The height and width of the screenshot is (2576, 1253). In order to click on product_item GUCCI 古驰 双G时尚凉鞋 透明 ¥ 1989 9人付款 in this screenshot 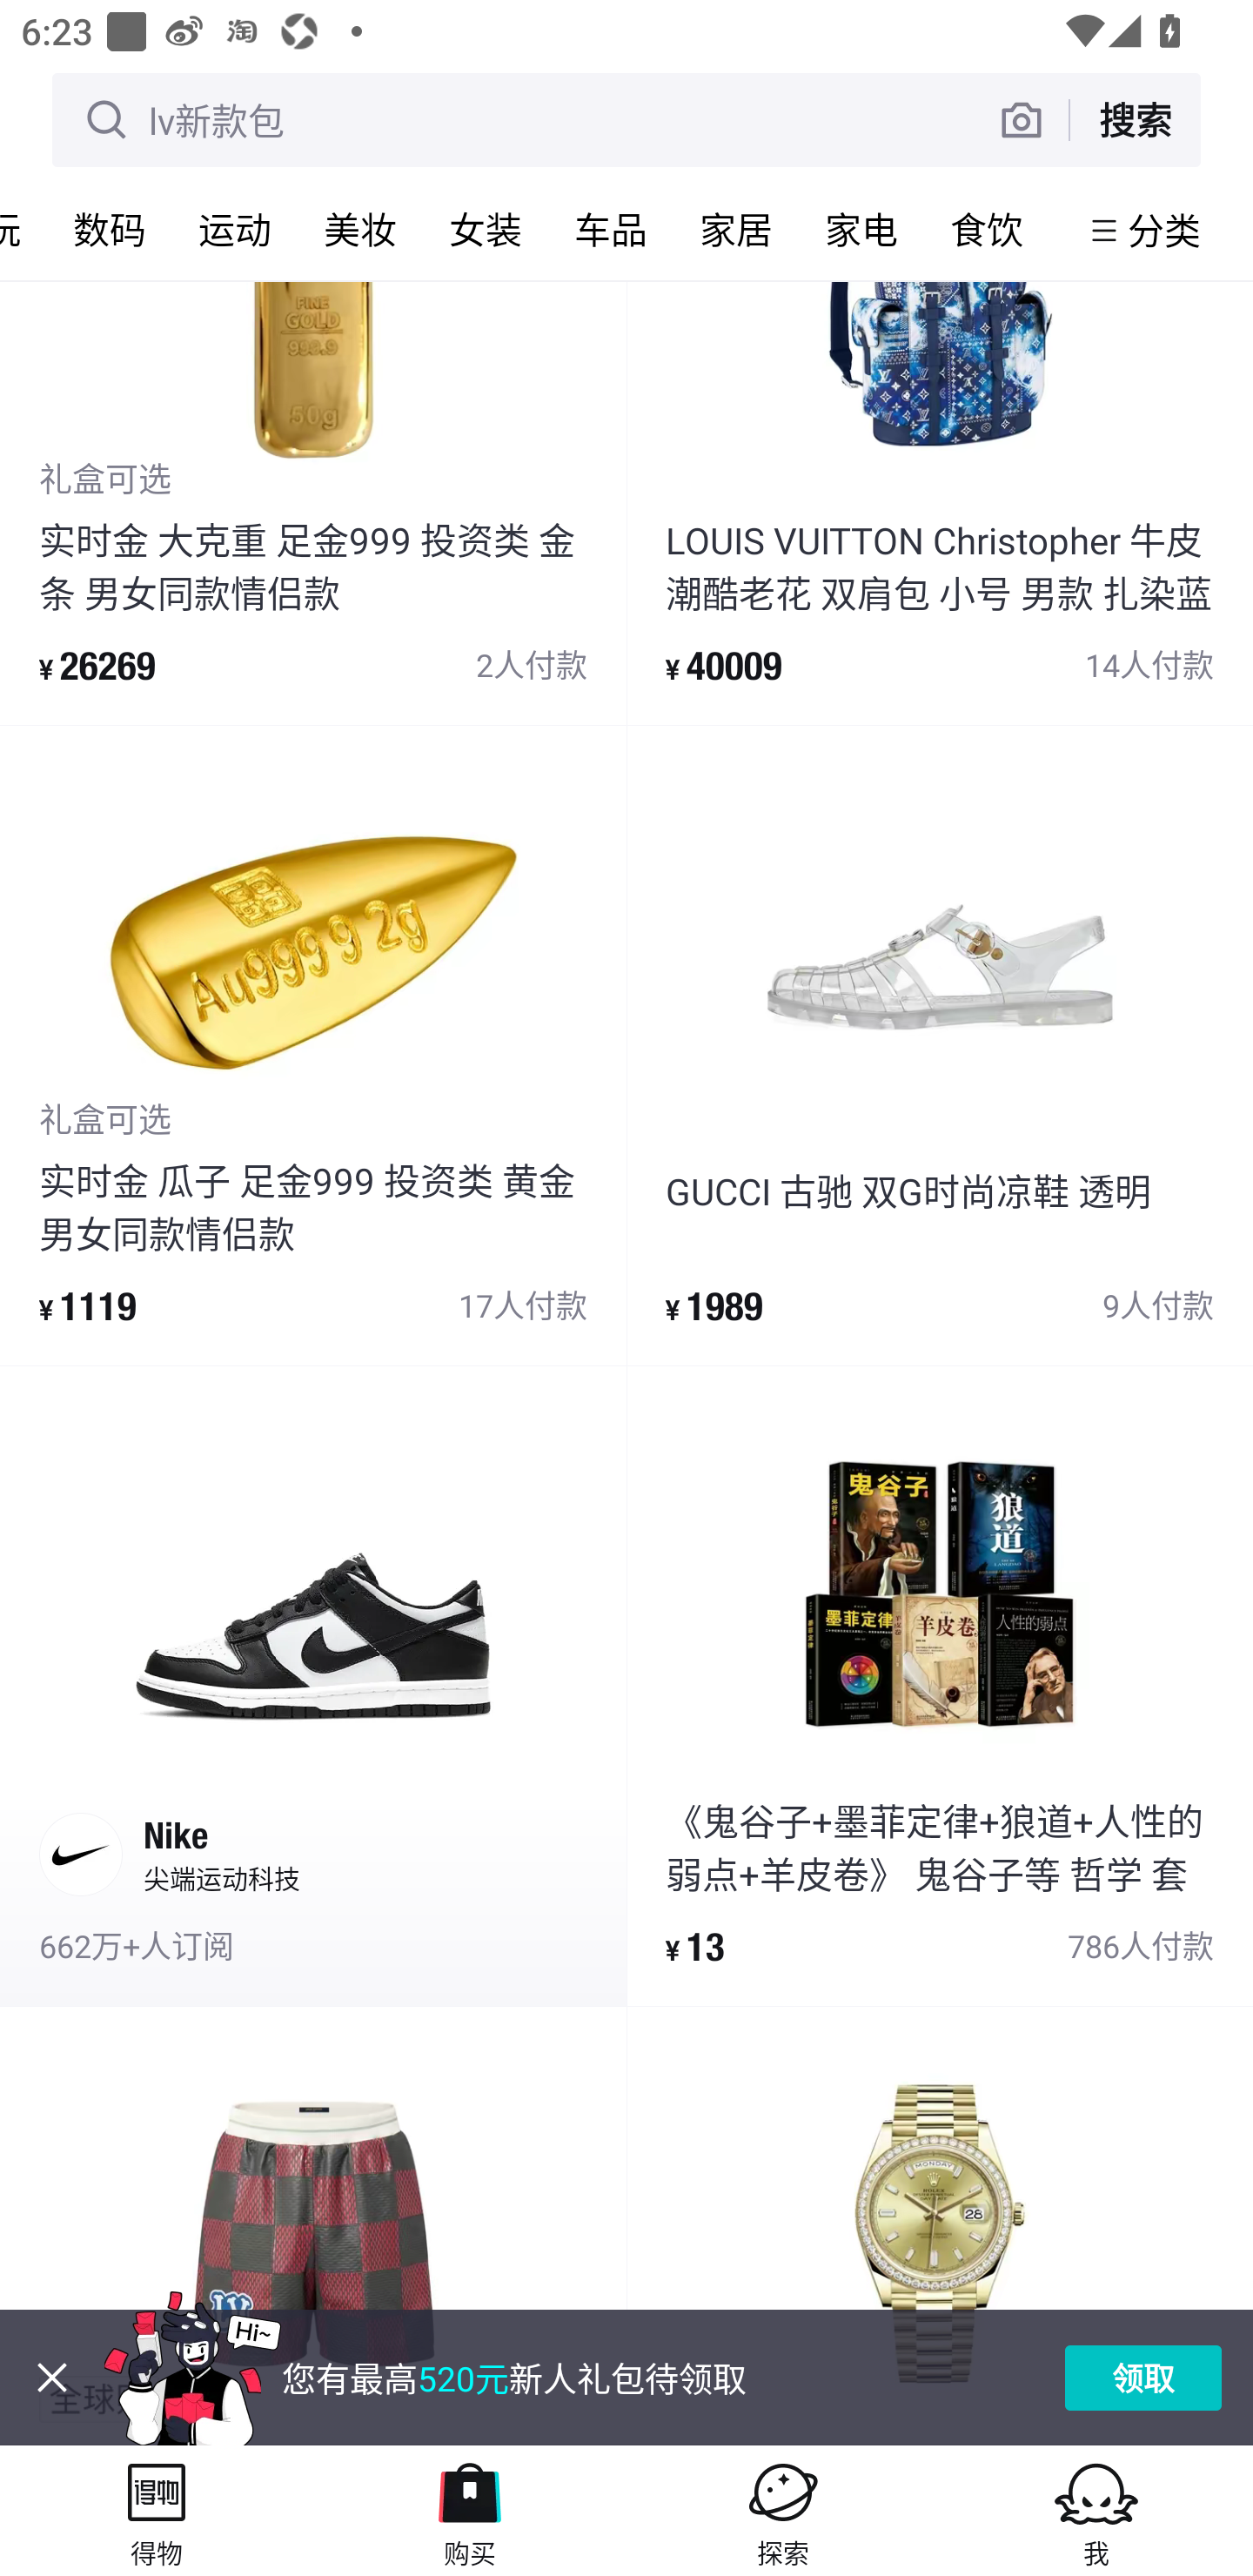, I will do `click(940, 1045)`.